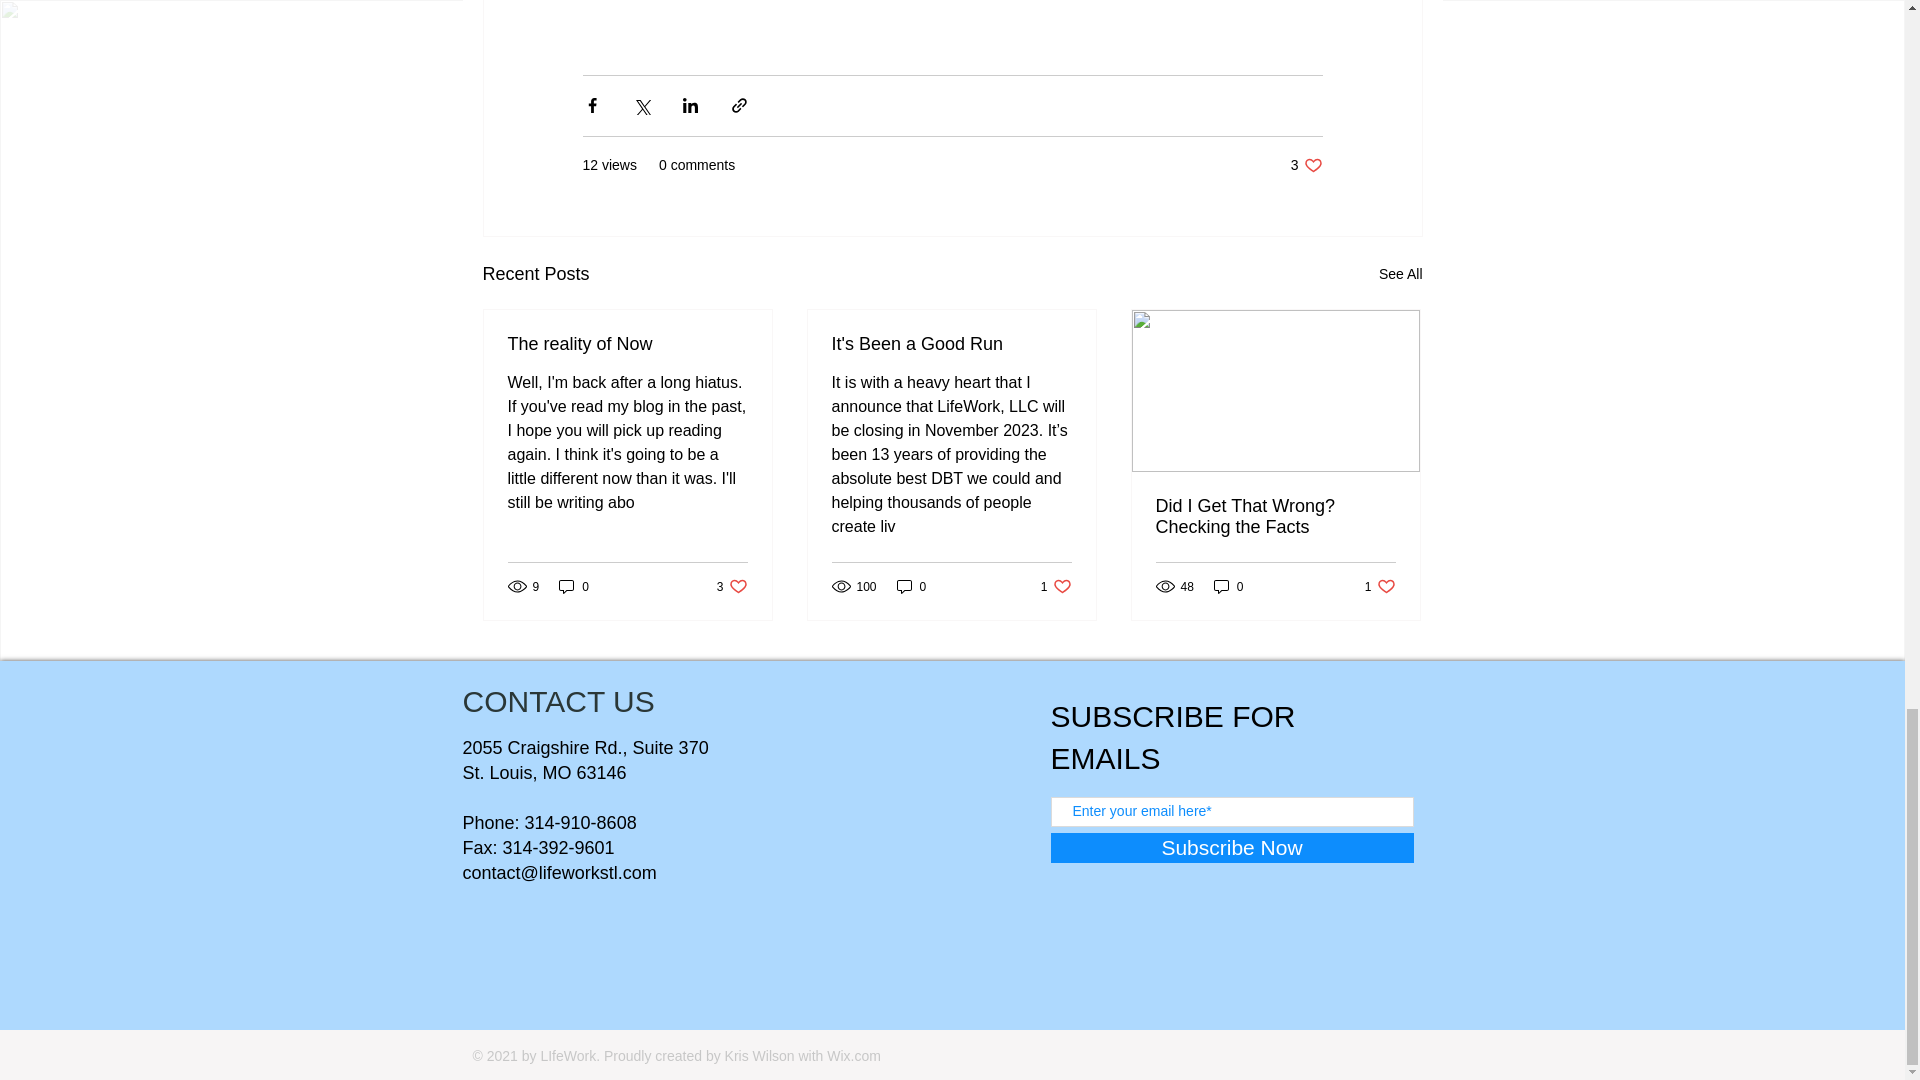 The image size is (1920, 1080). I want to click on See All, so click(912, 586).